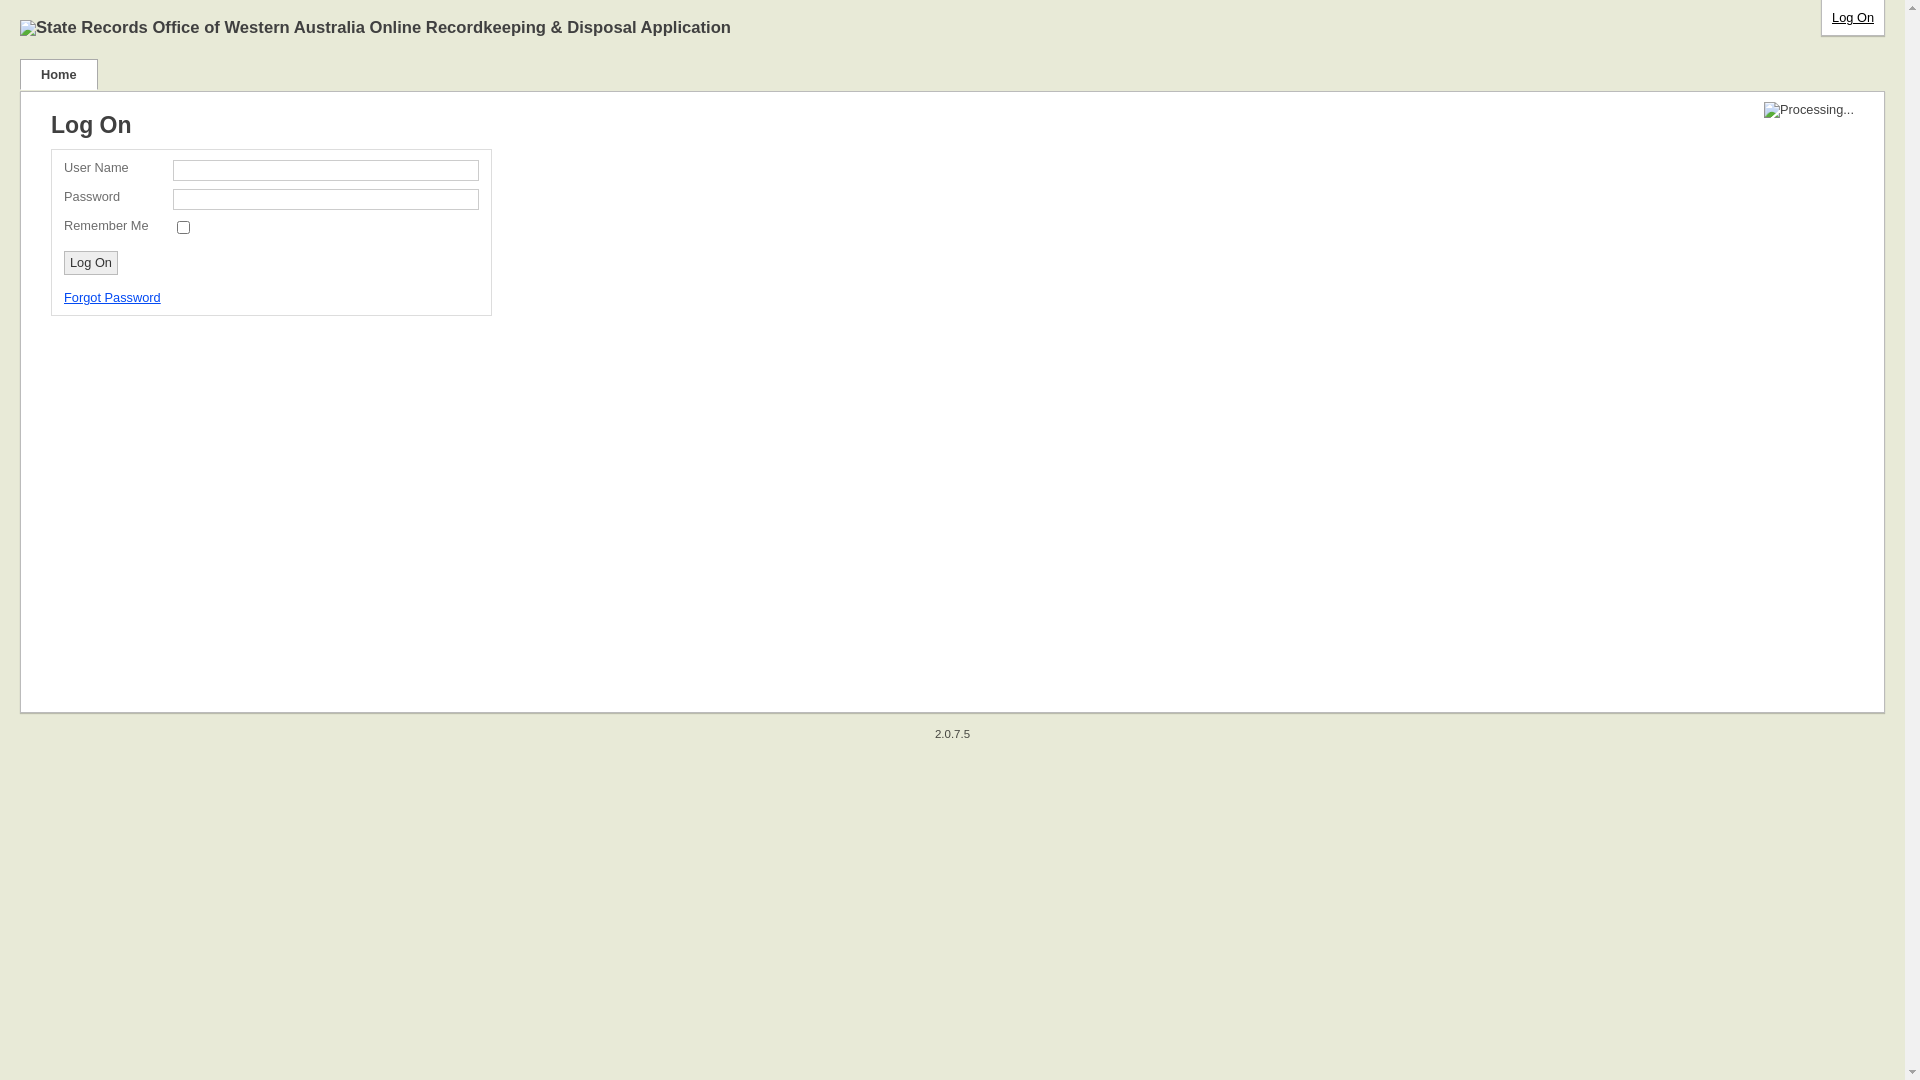 Image resolution: width=1920 pixels, height=1080 pixels. What do you see at coordinates (59, 74) in the screenshot?
I see `Home` at bounding box center [59, 74].